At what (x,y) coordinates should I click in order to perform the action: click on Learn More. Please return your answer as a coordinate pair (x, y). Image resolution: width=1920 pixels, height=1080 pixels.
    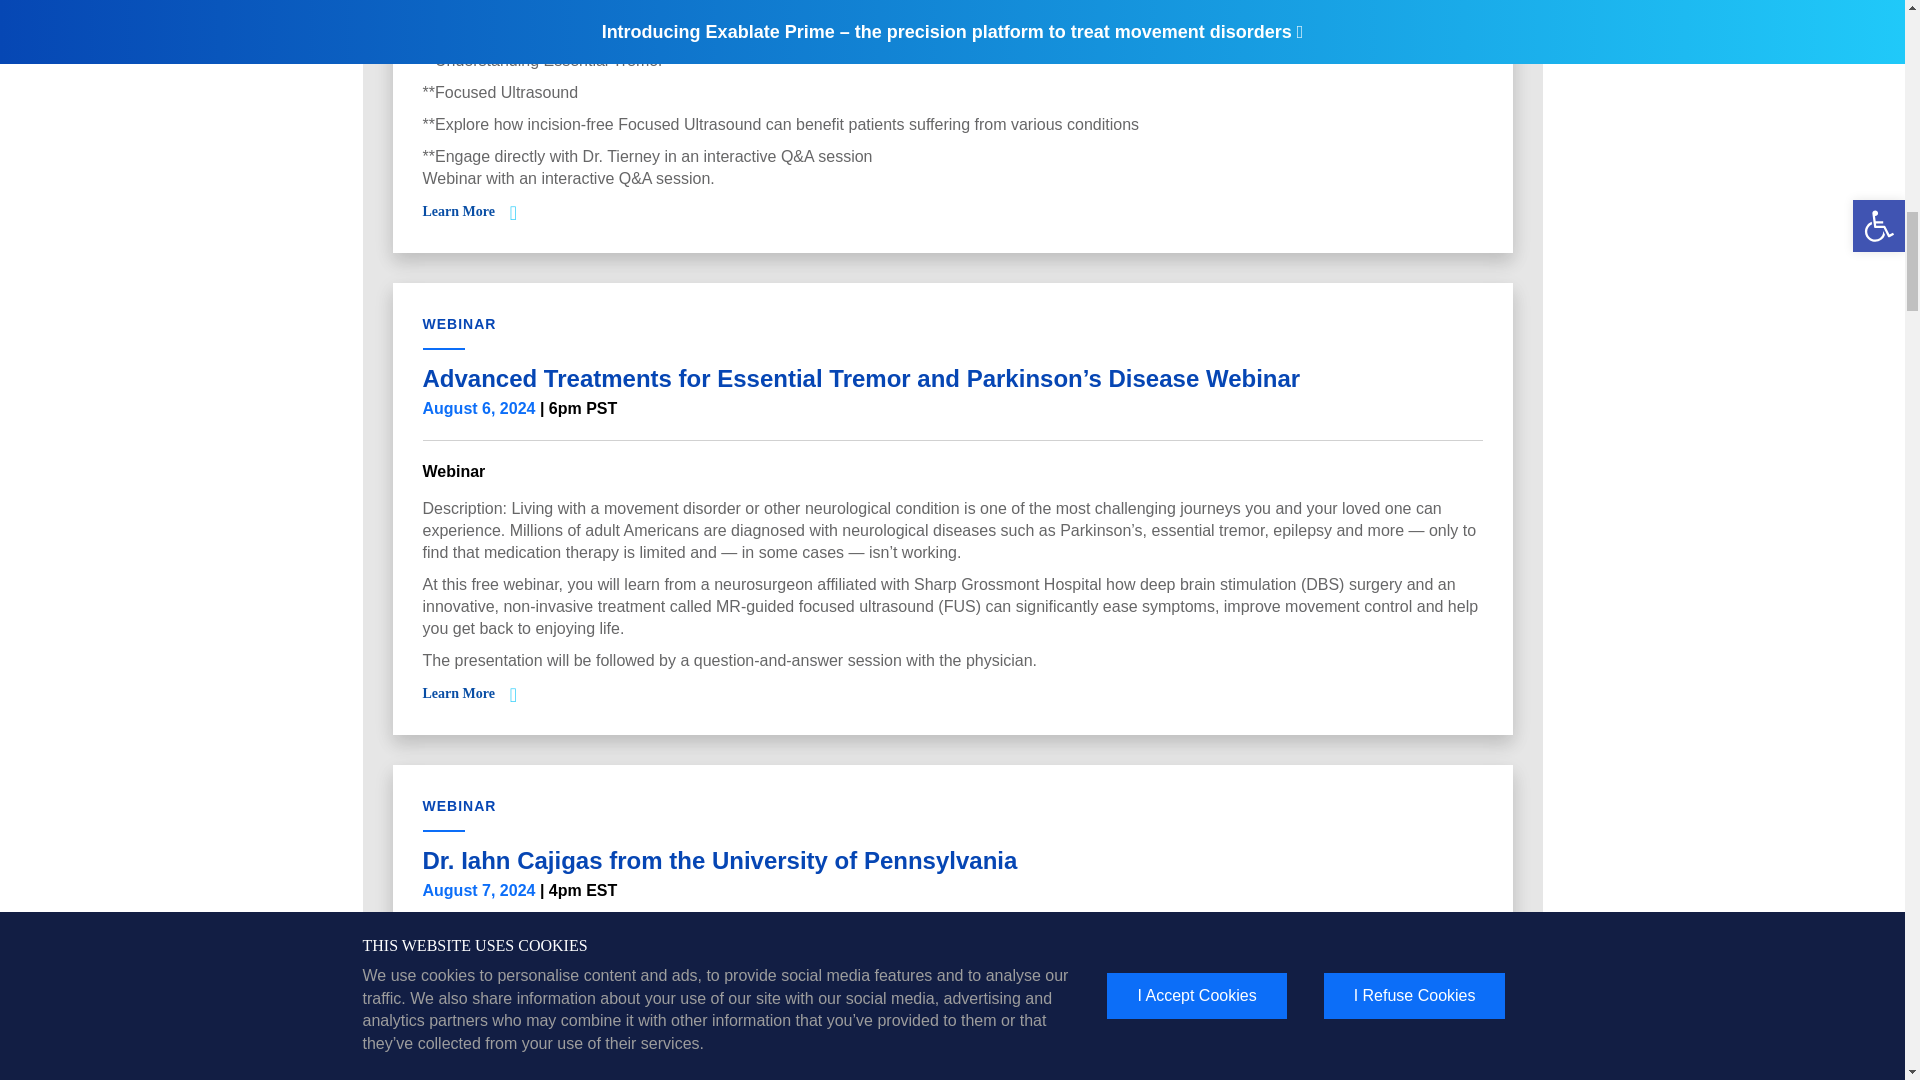
    Looking at the image, I should click on (458, 212).